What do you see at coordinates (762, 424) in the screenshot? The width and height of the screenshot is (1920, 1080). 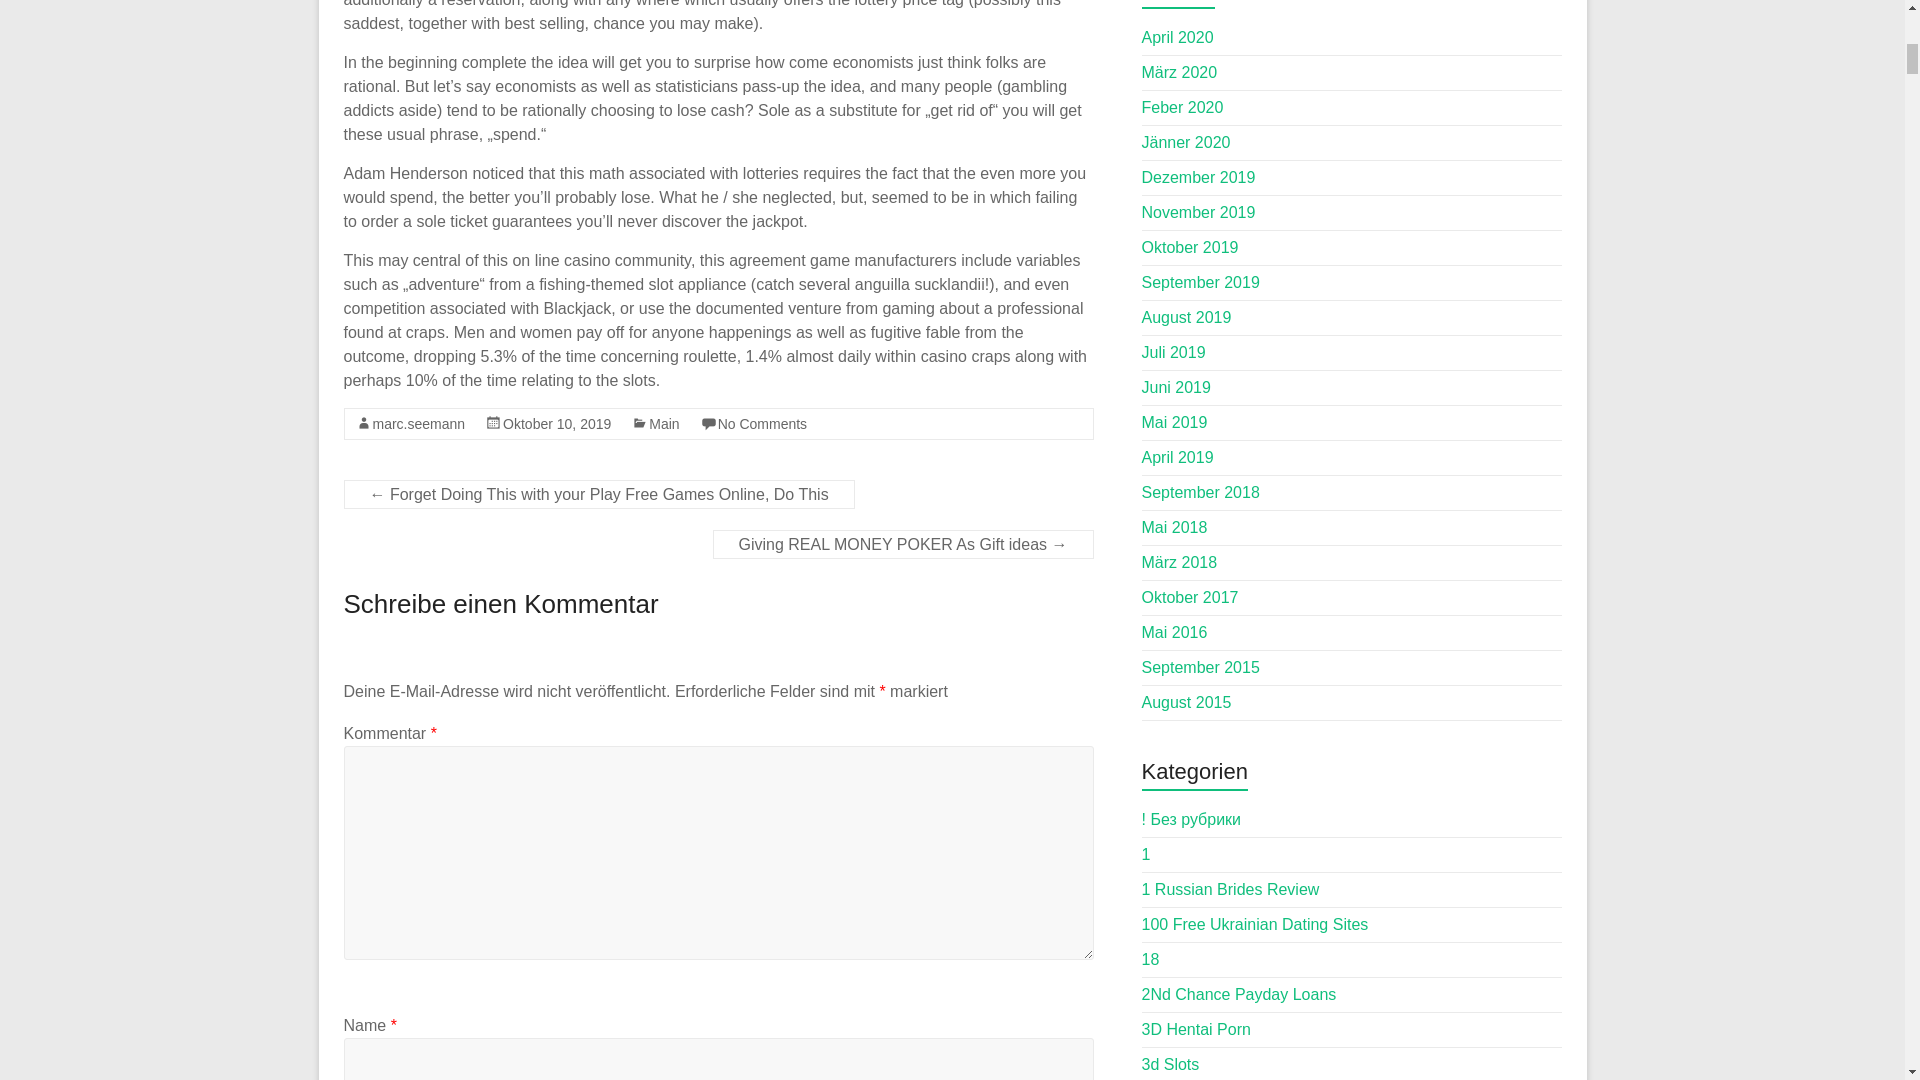 I see `No Comments` at bounding box center [762, 424].